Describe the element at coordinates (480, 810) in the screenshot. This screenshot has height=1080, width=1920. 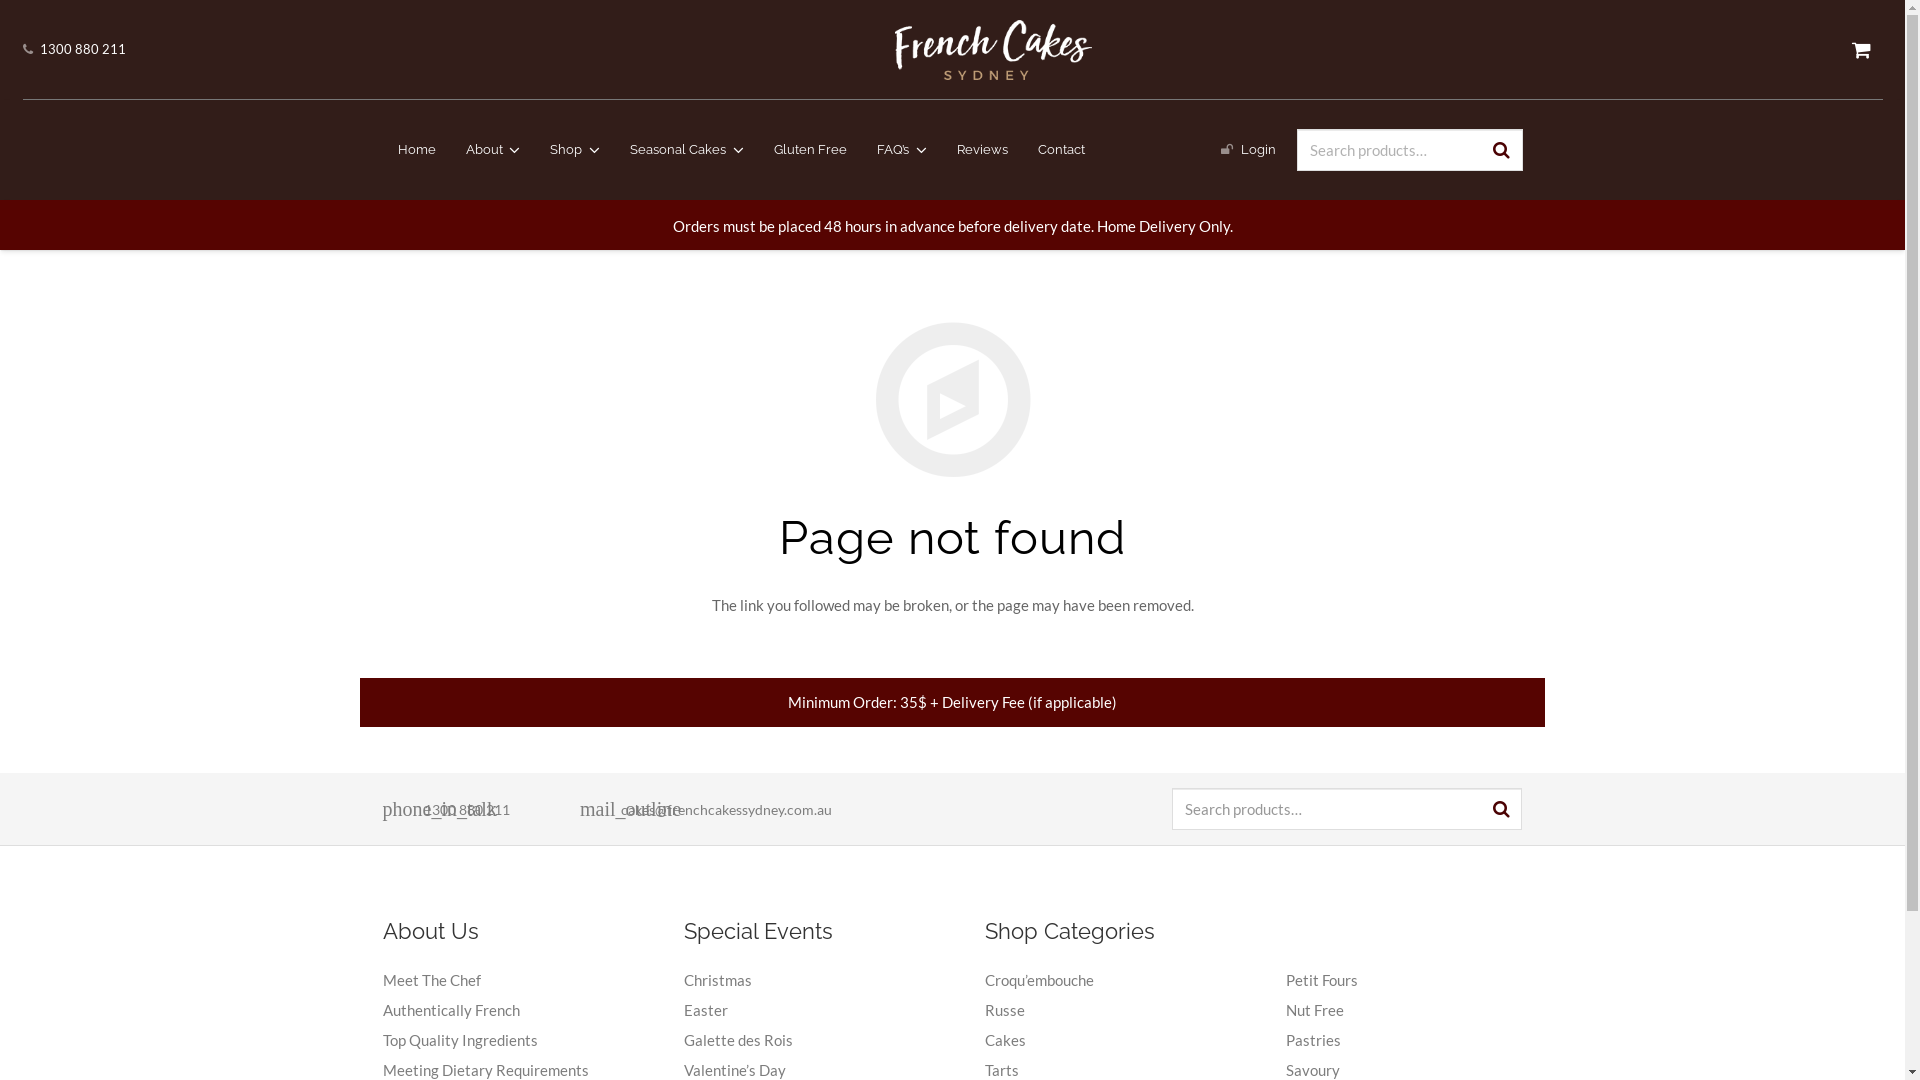
I see `1300 880 211` at that location.